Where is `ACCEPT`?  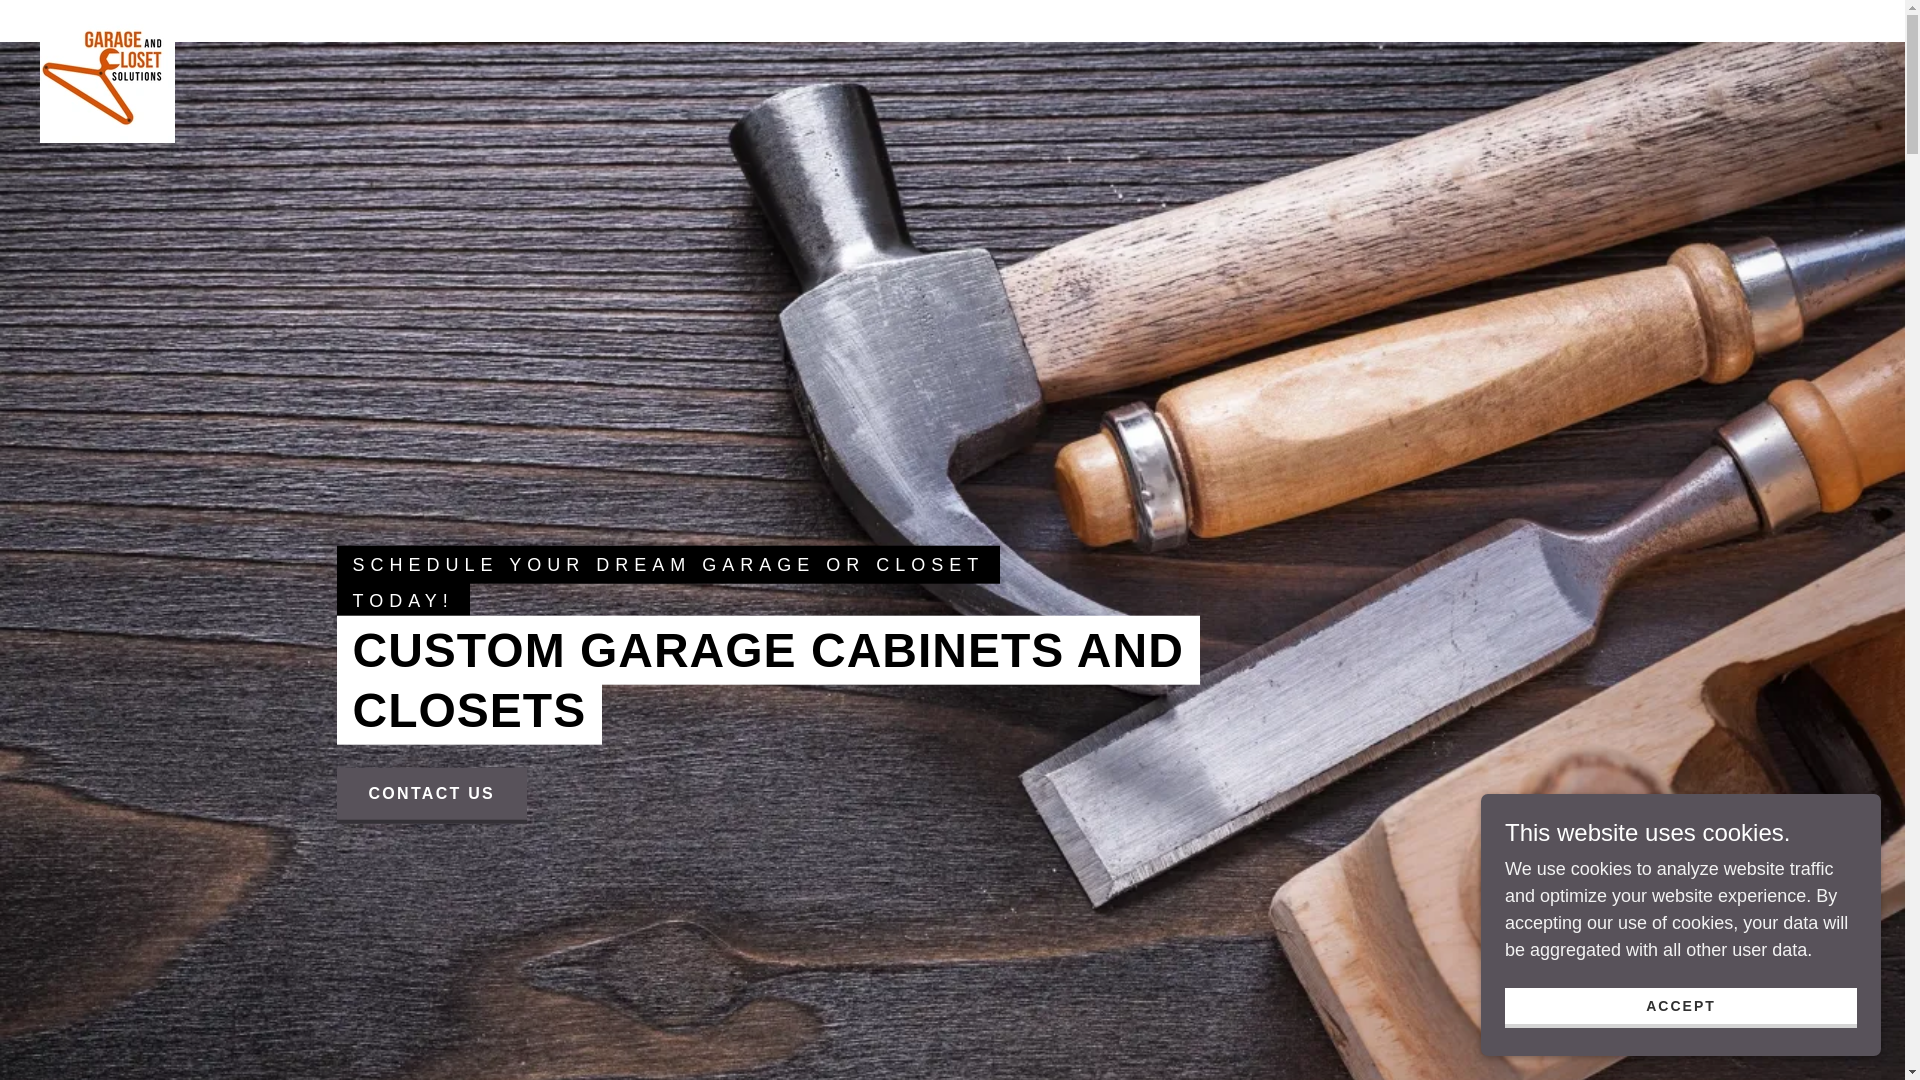
ACCEPT is located at coordinates (1680, 1008).